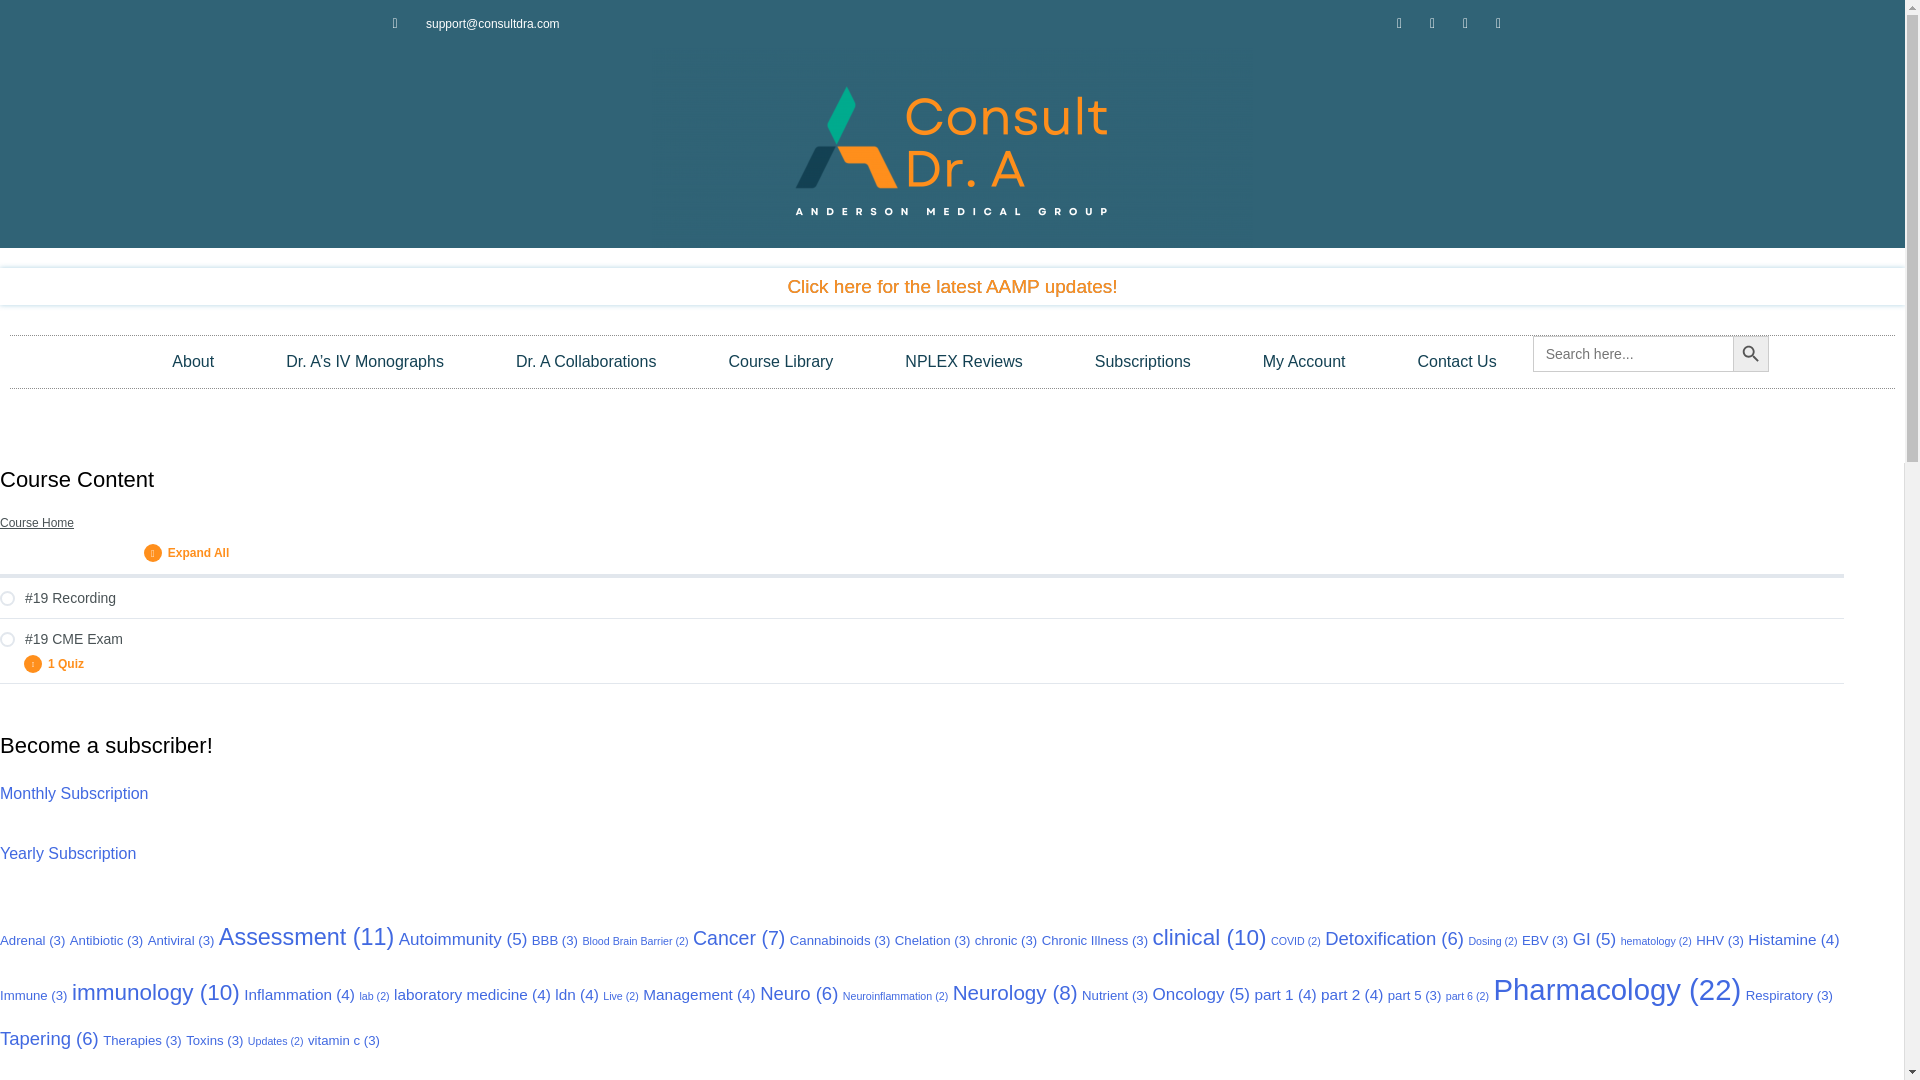 Image resolution: width=1920 pixels, height=1080 pixels. What do you see at coordinates (1400, 23) in the screenshot?
I see `Facebook-f` at bounding box center [1400, 23].